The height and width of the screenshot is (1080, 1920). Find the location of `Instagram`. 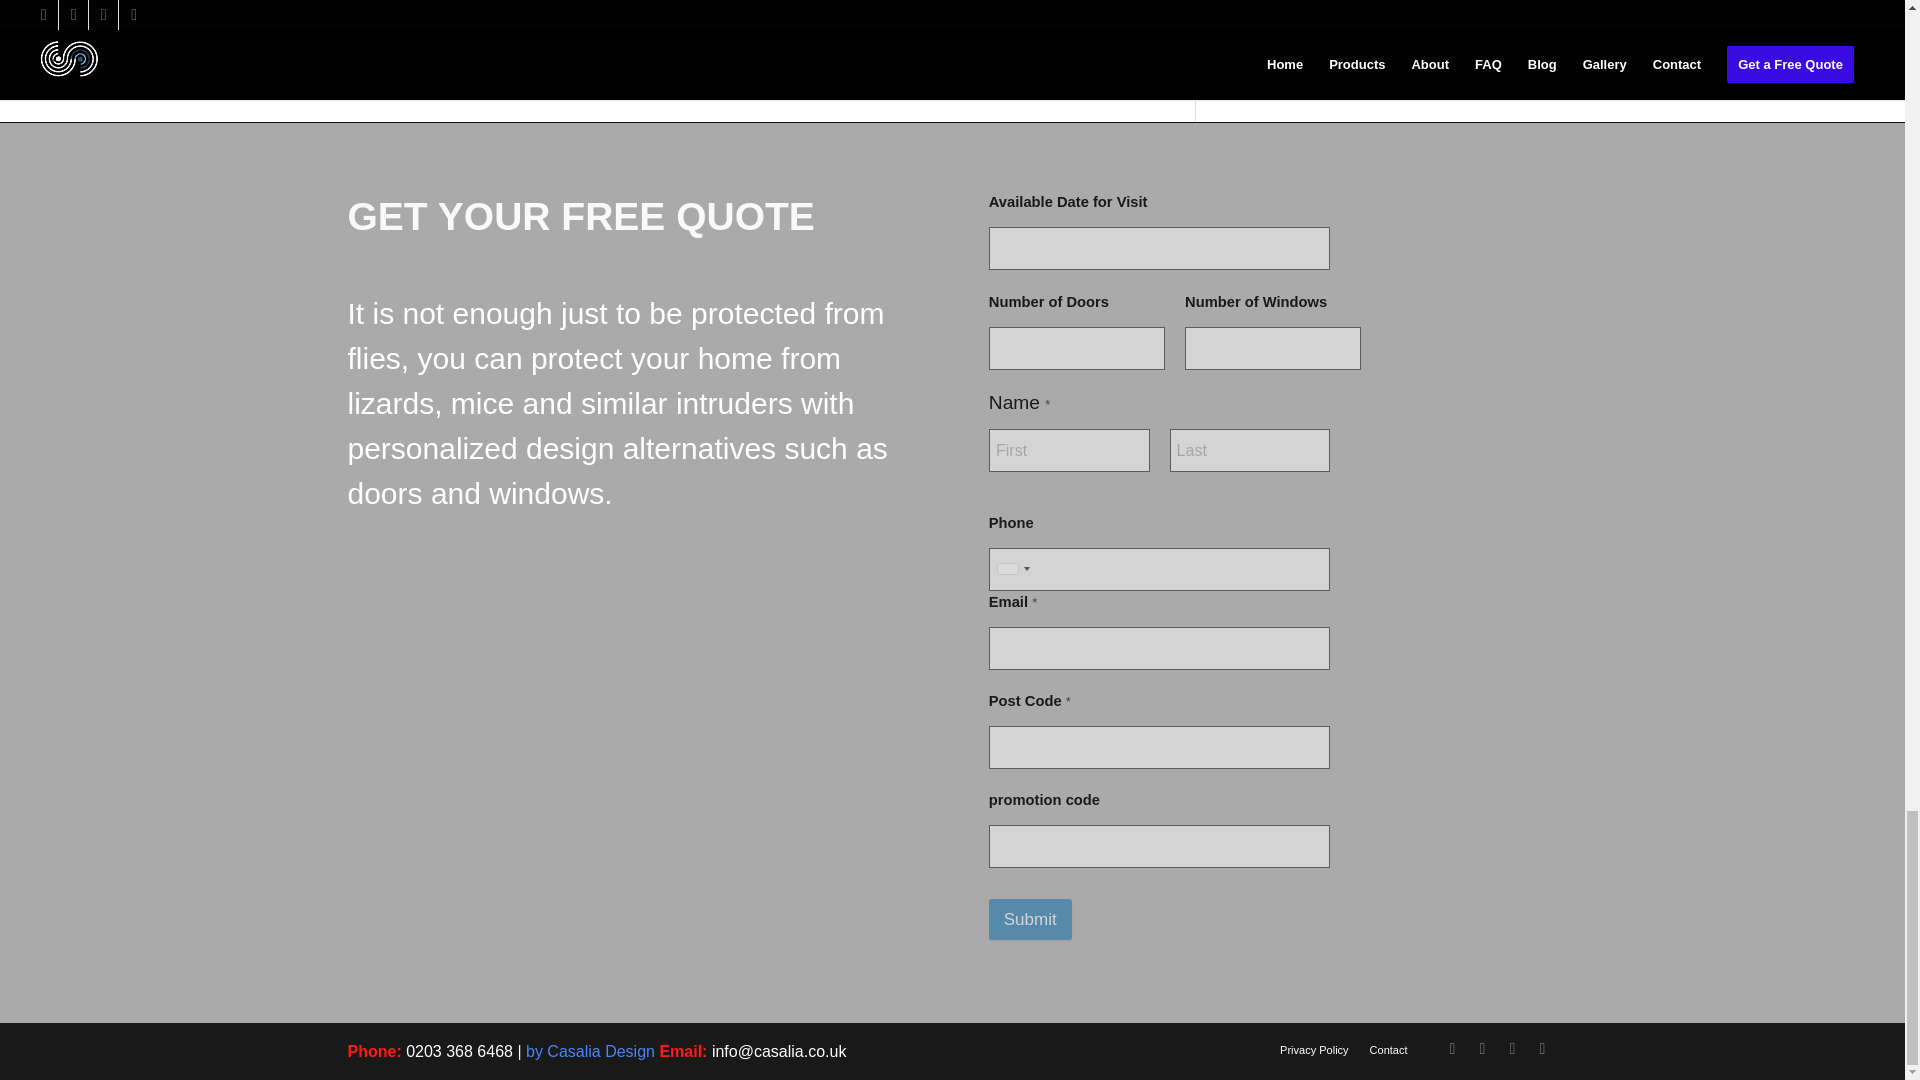

Instagram is located at coordinates (1482, 1048).